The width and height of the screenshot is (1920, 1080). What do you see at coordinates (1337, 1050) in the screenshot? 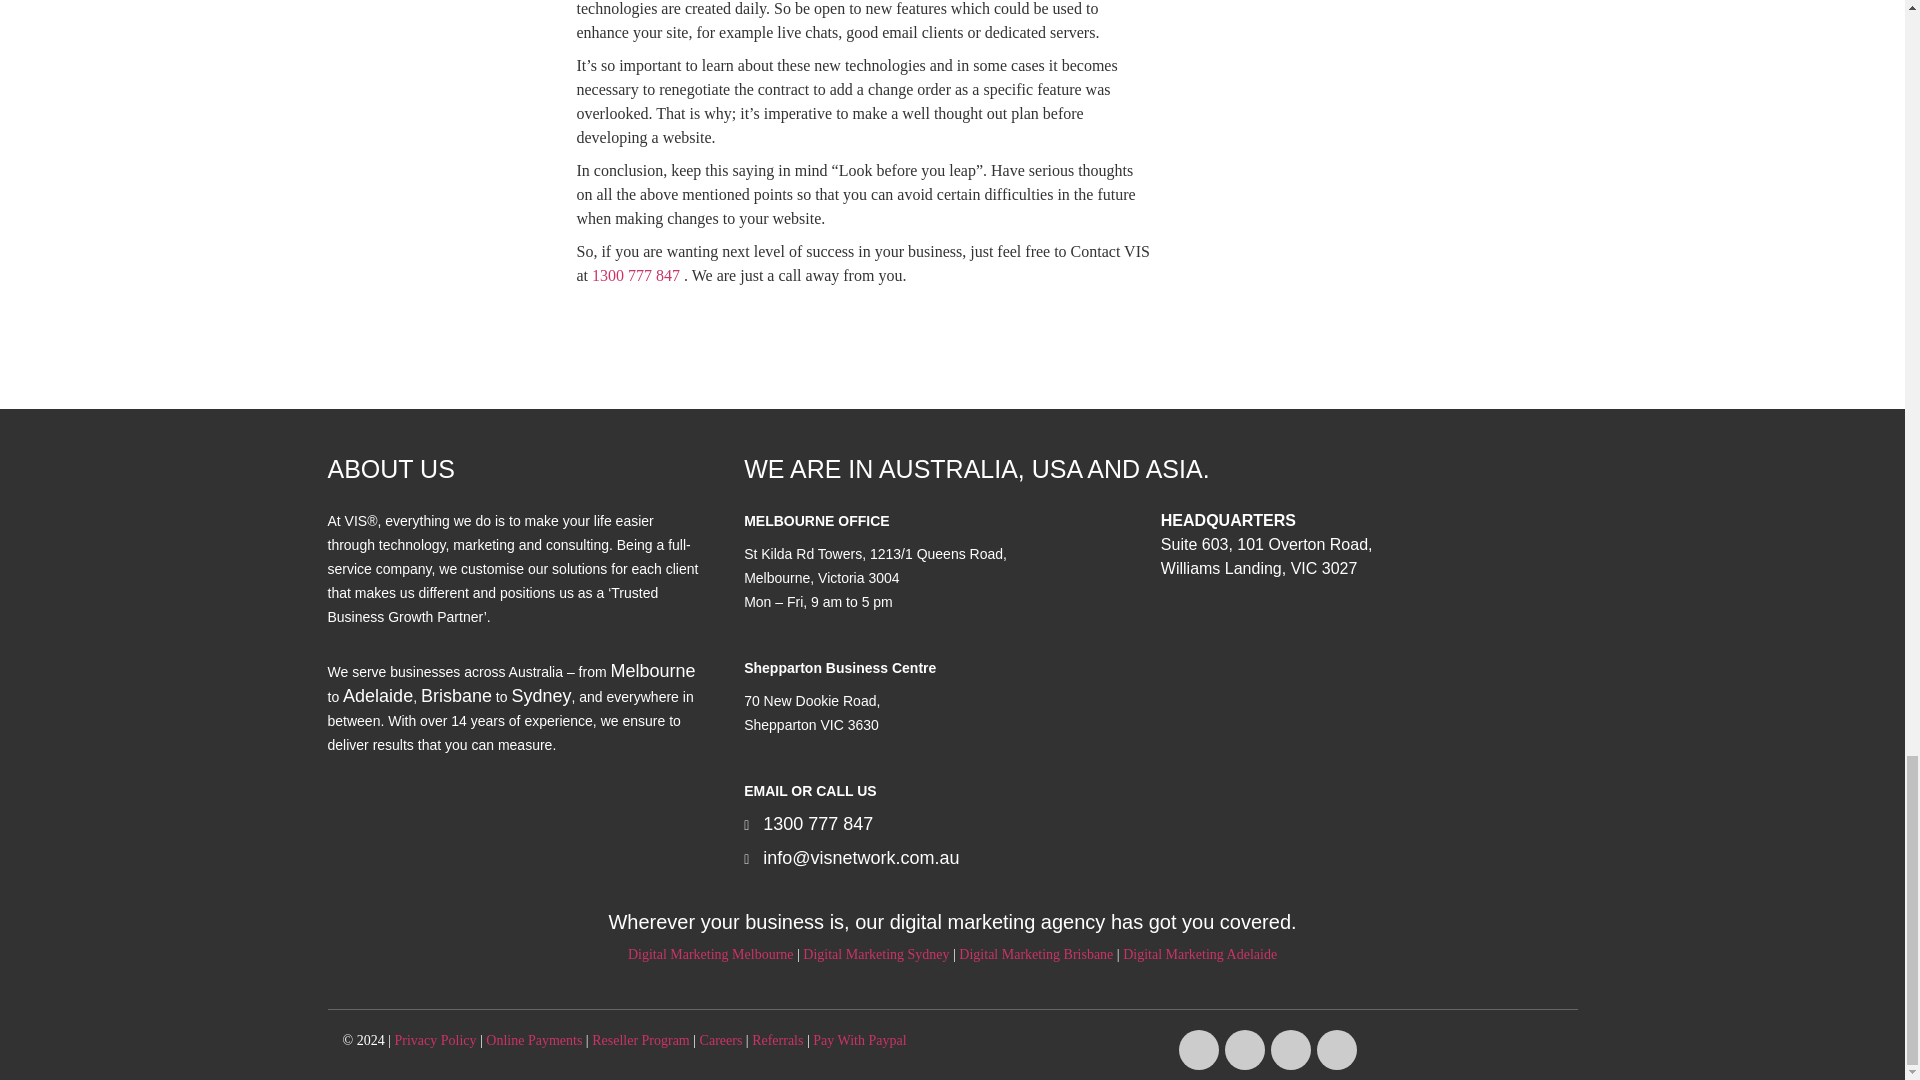
I see `Linkedin` at bounding box center [1337, 1050].